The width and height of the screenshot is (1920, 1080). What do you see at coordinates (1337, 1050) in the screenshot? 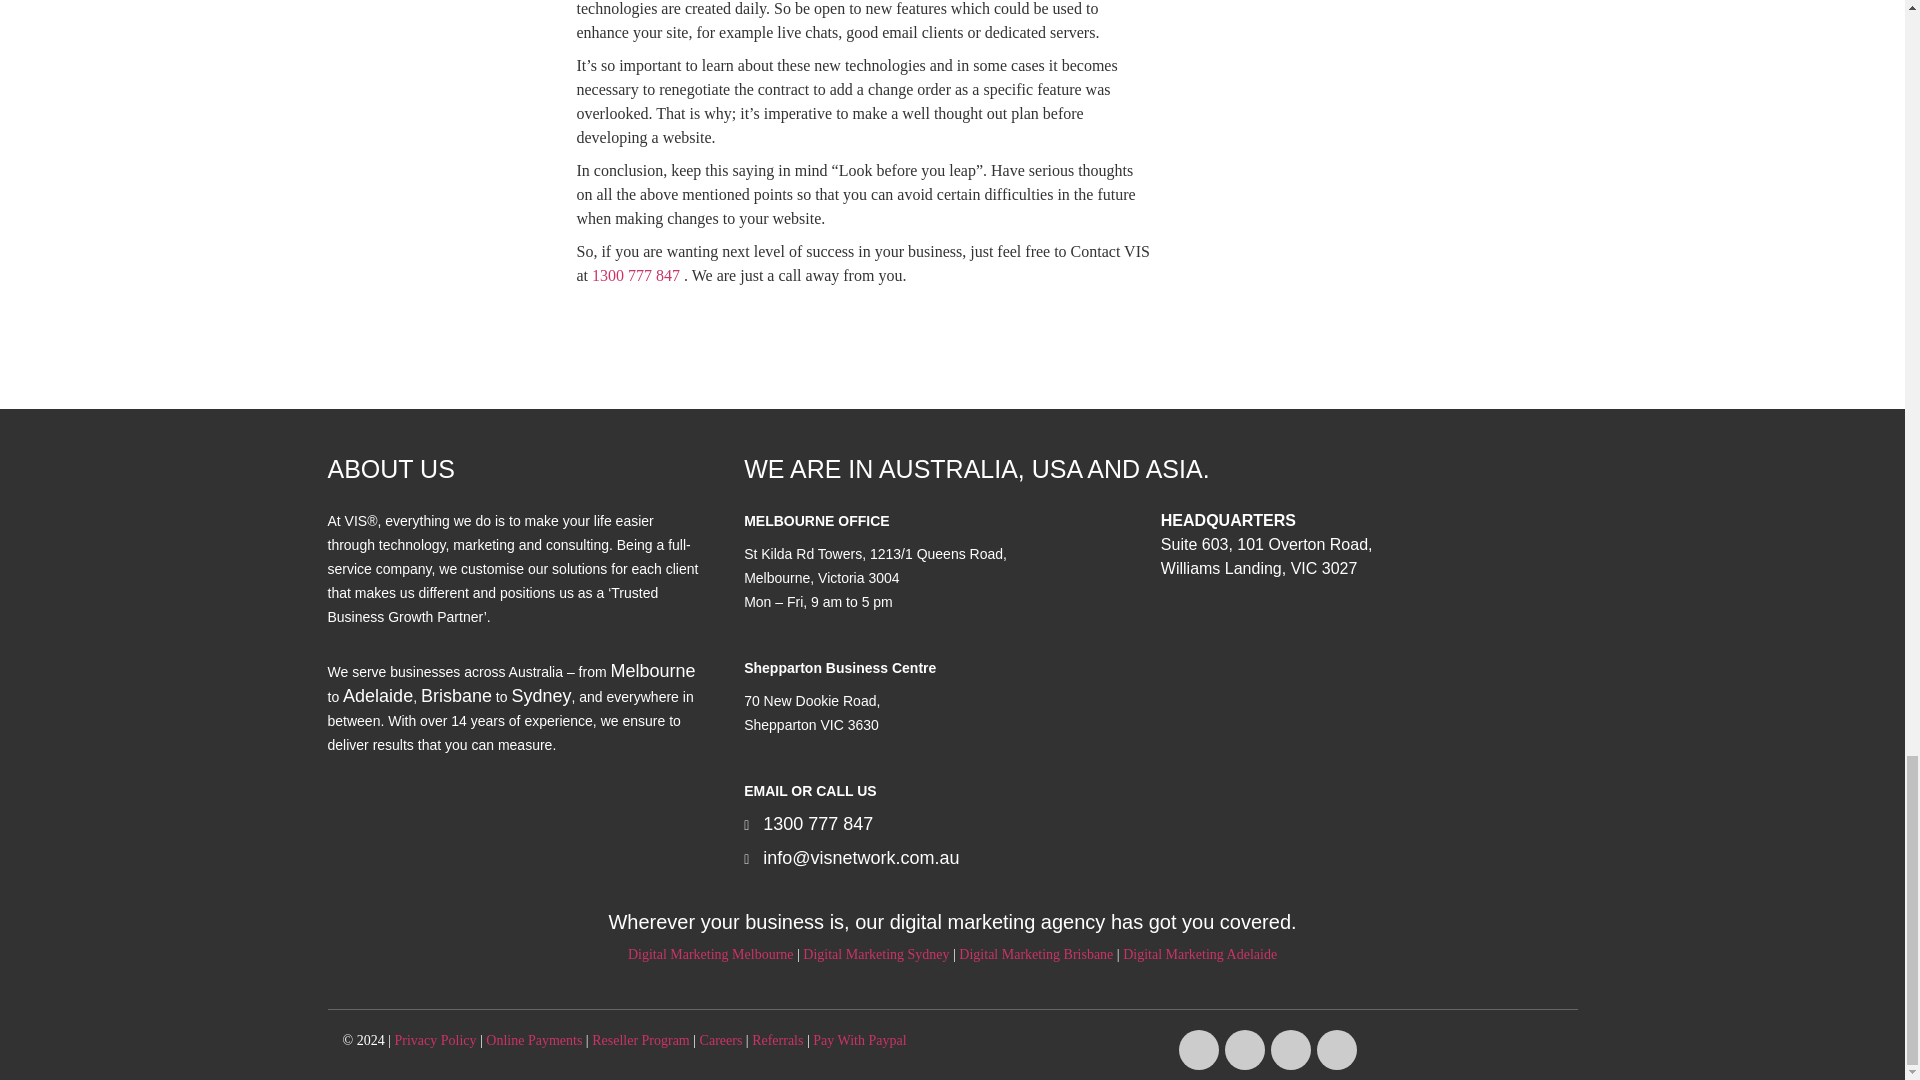
I see `Linkedin` at bounding box center [1337, 1050].